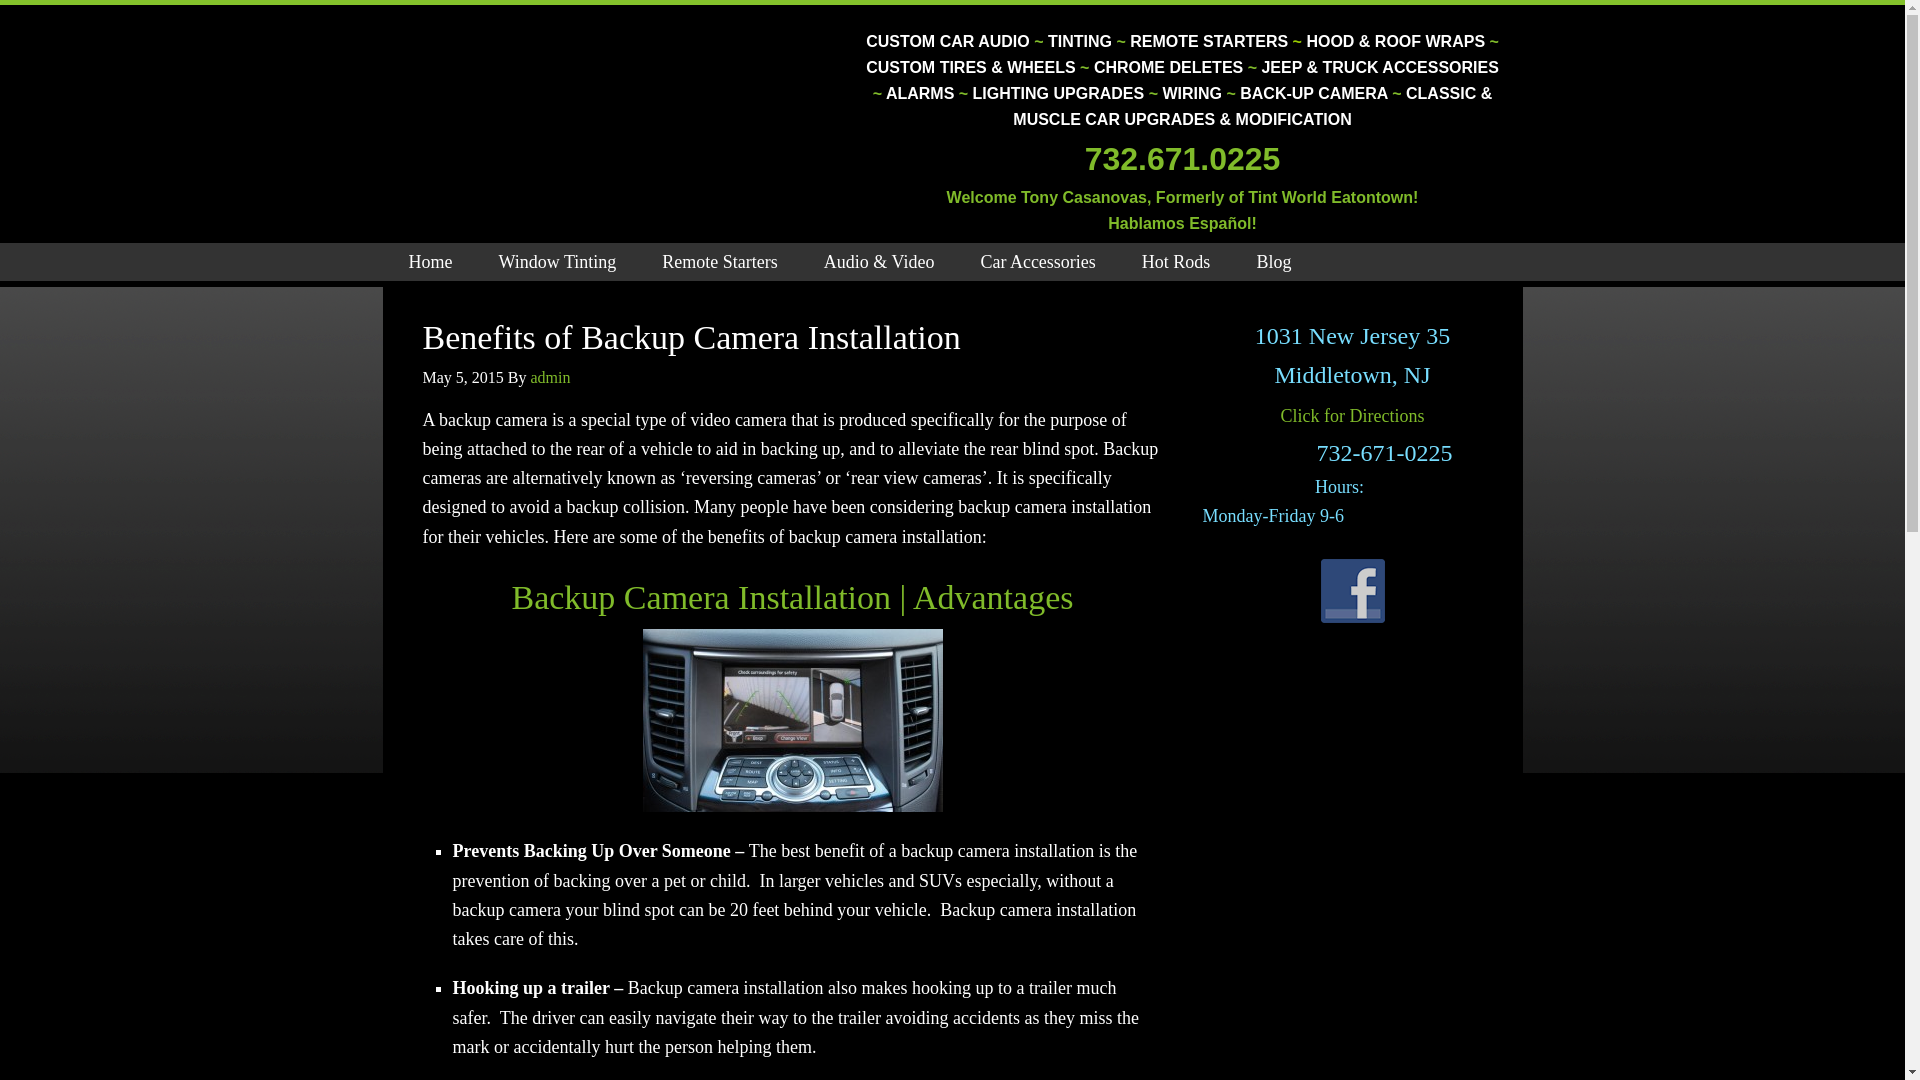 Image resolution: width=1920 pixels, height=1080 pixels. I want to click on Remote Starters, so click(720, 262).